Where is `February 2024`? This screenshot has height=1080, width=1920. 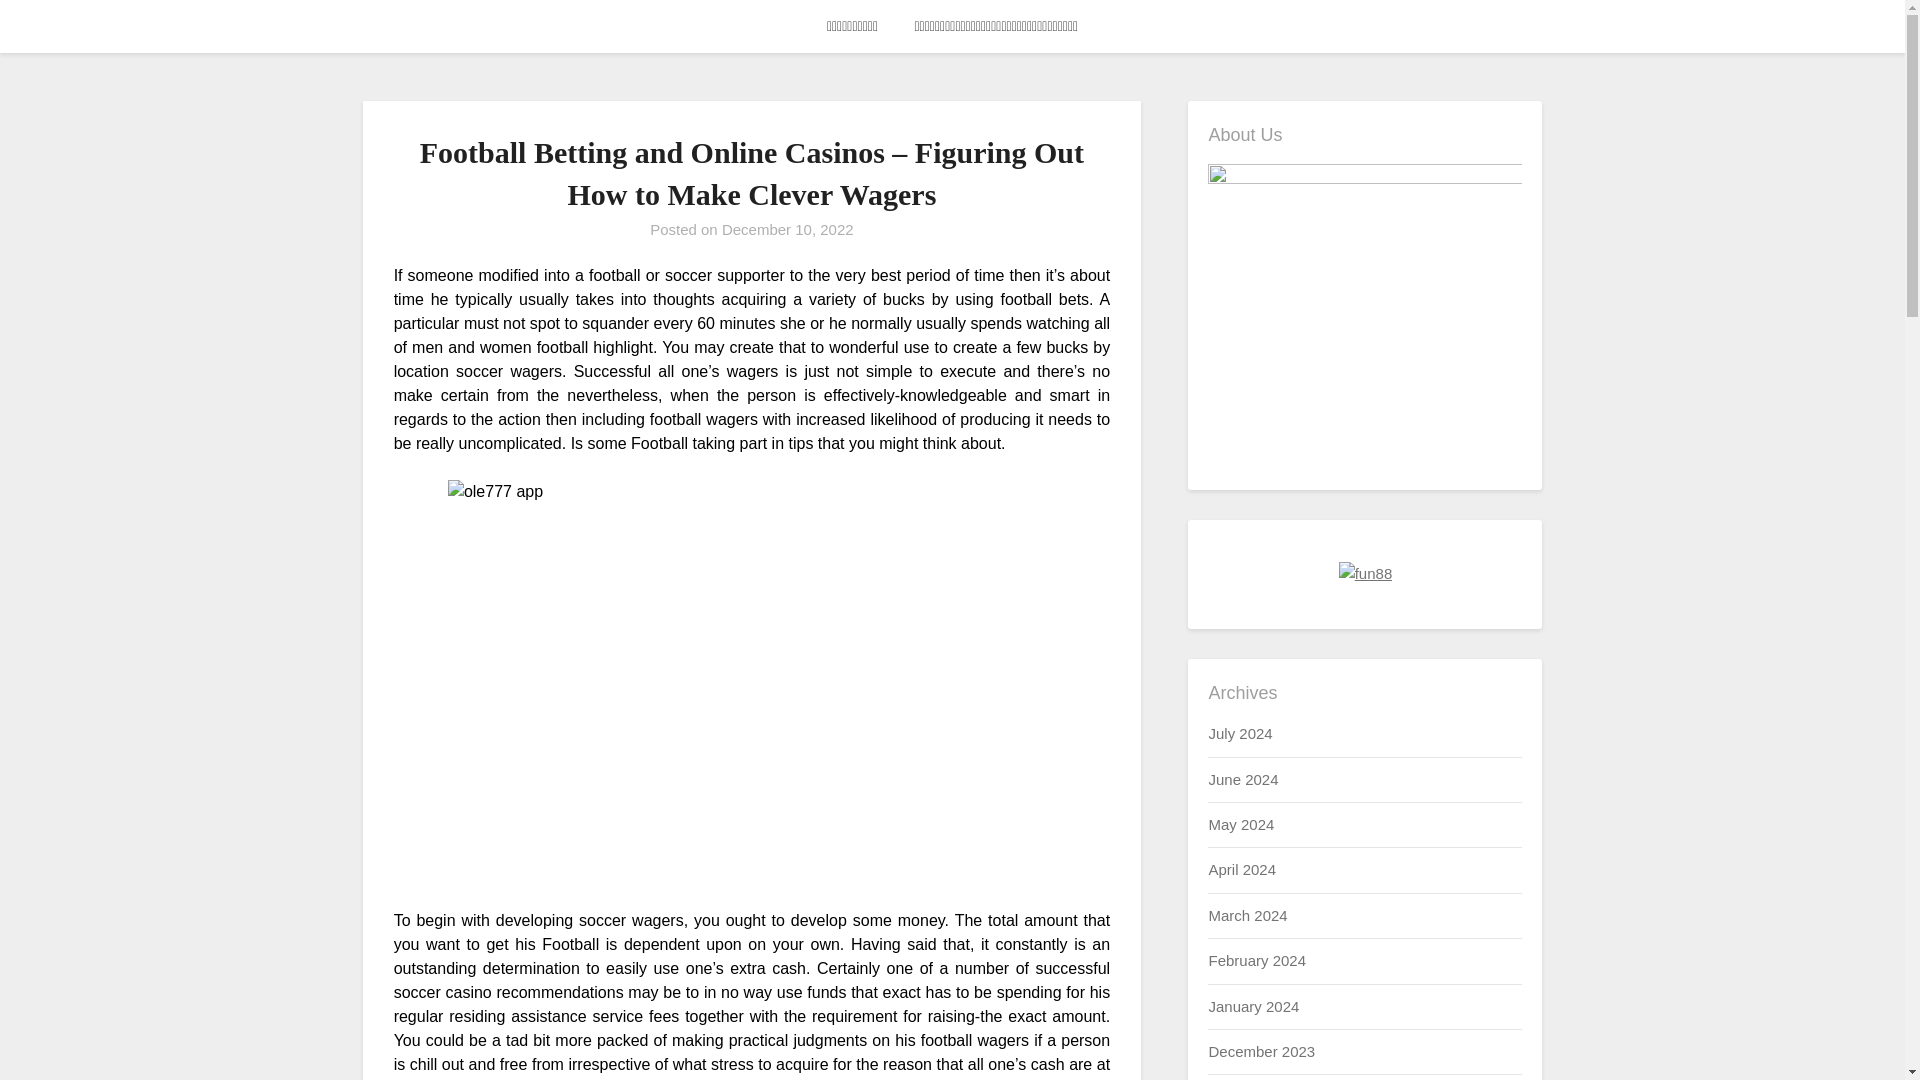 February 2024 is located at coordinates (1256, 960).